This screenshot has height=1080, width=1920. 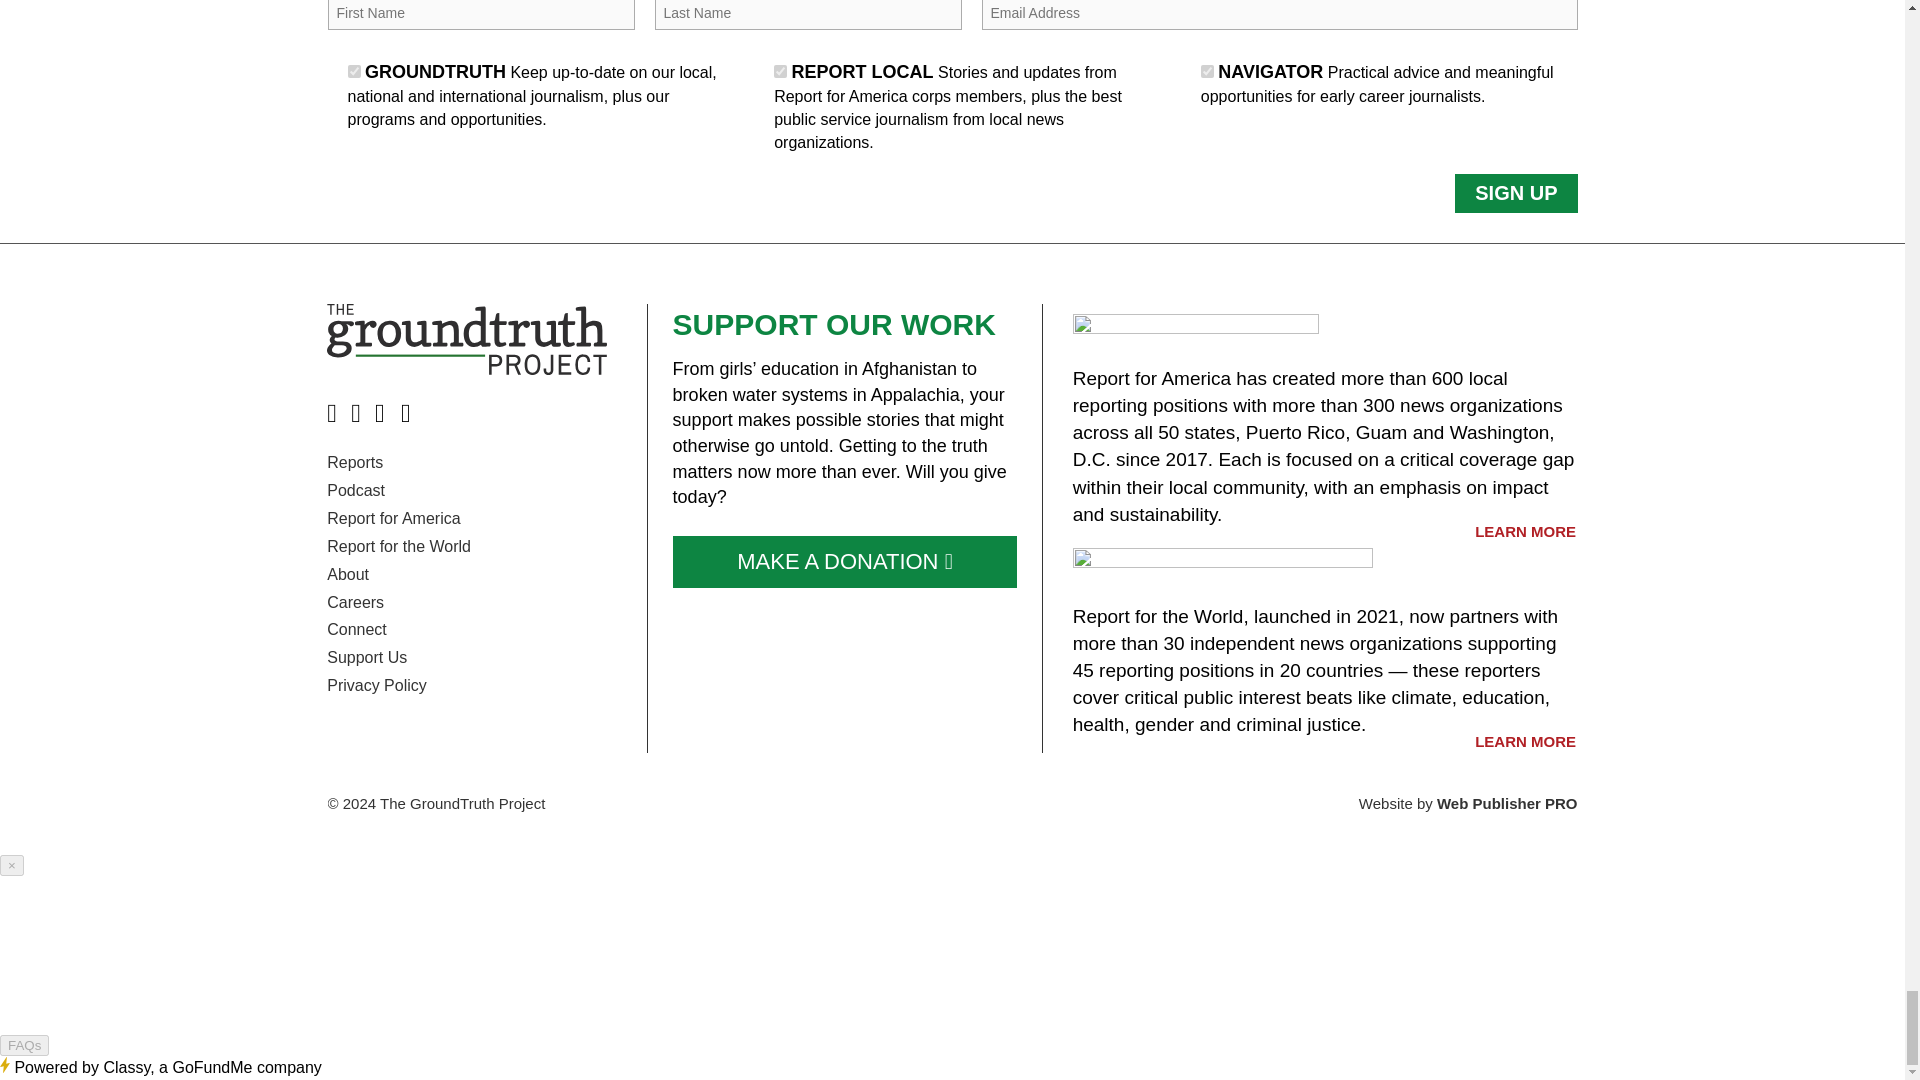 I want to click on SIGN UP, so click(x=1516, y=192).